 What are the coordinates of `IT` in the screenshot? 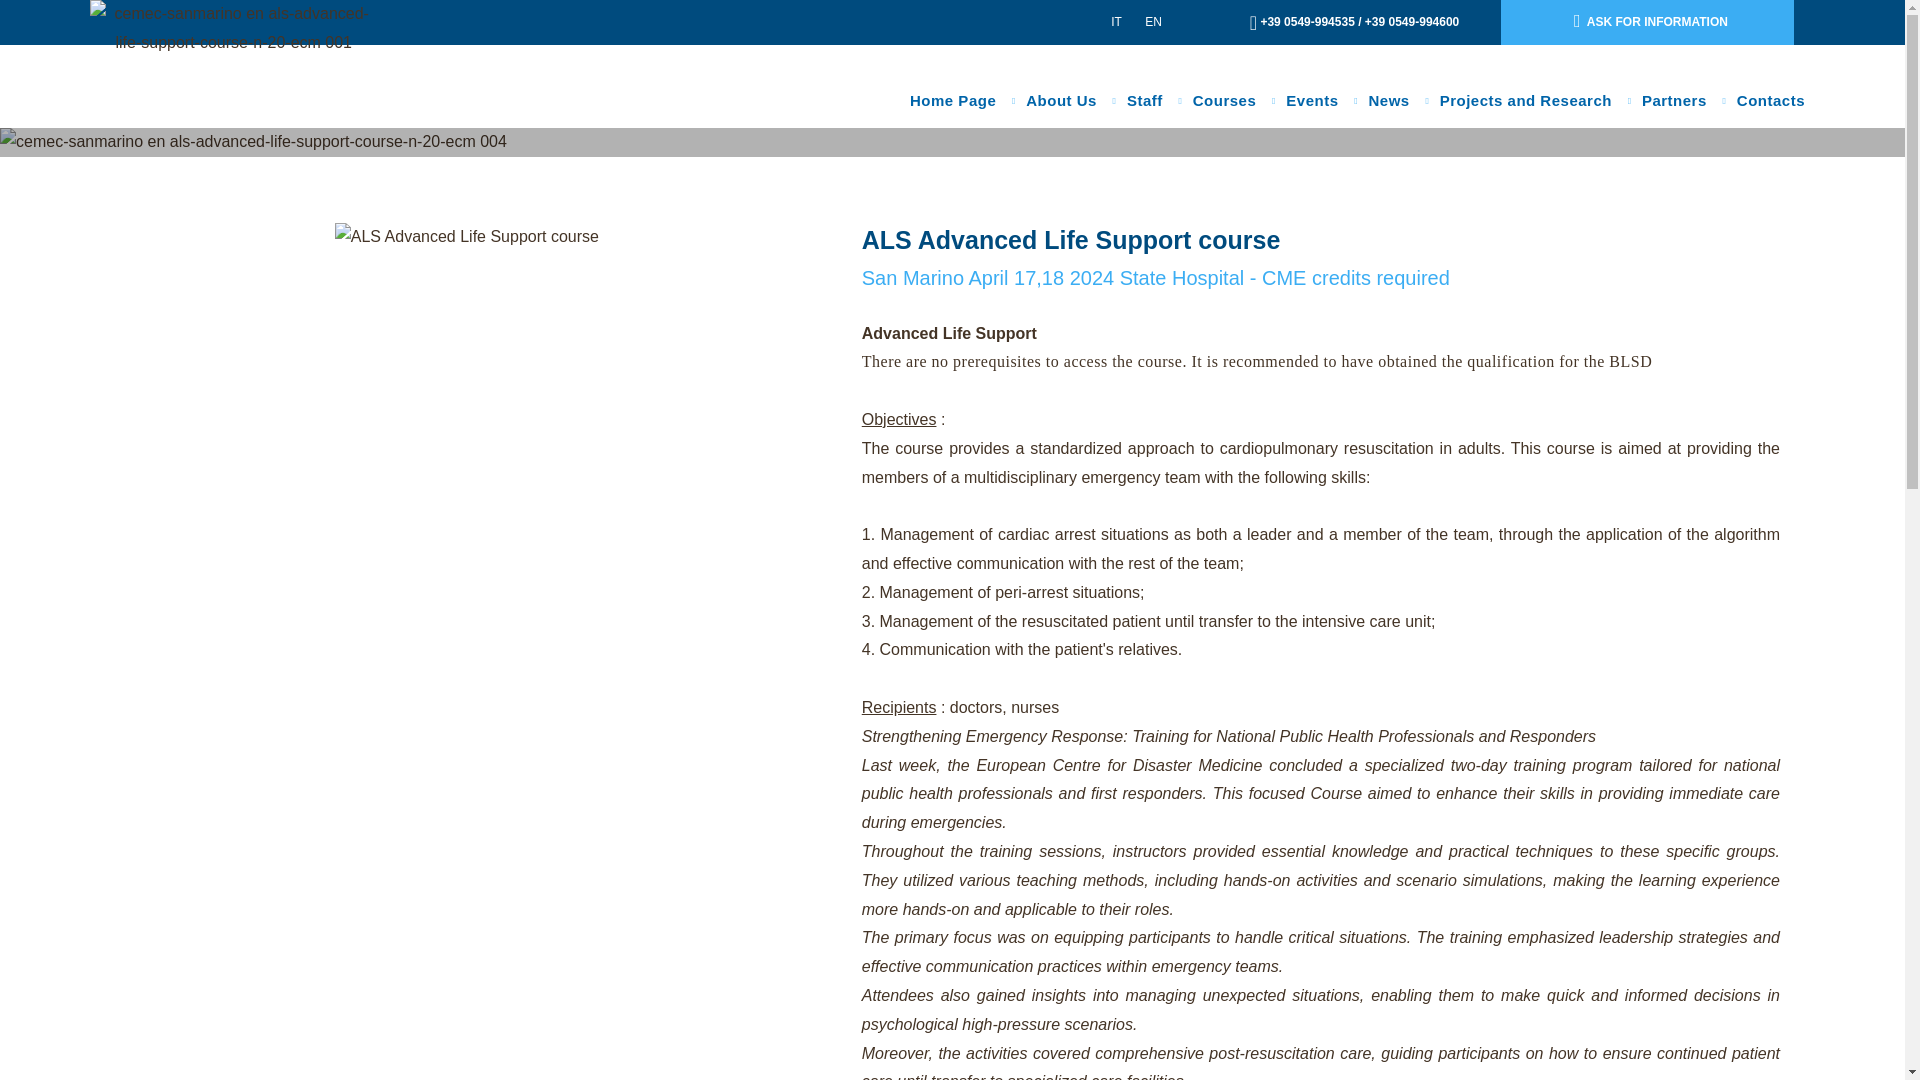 It's located at (1116, 22).